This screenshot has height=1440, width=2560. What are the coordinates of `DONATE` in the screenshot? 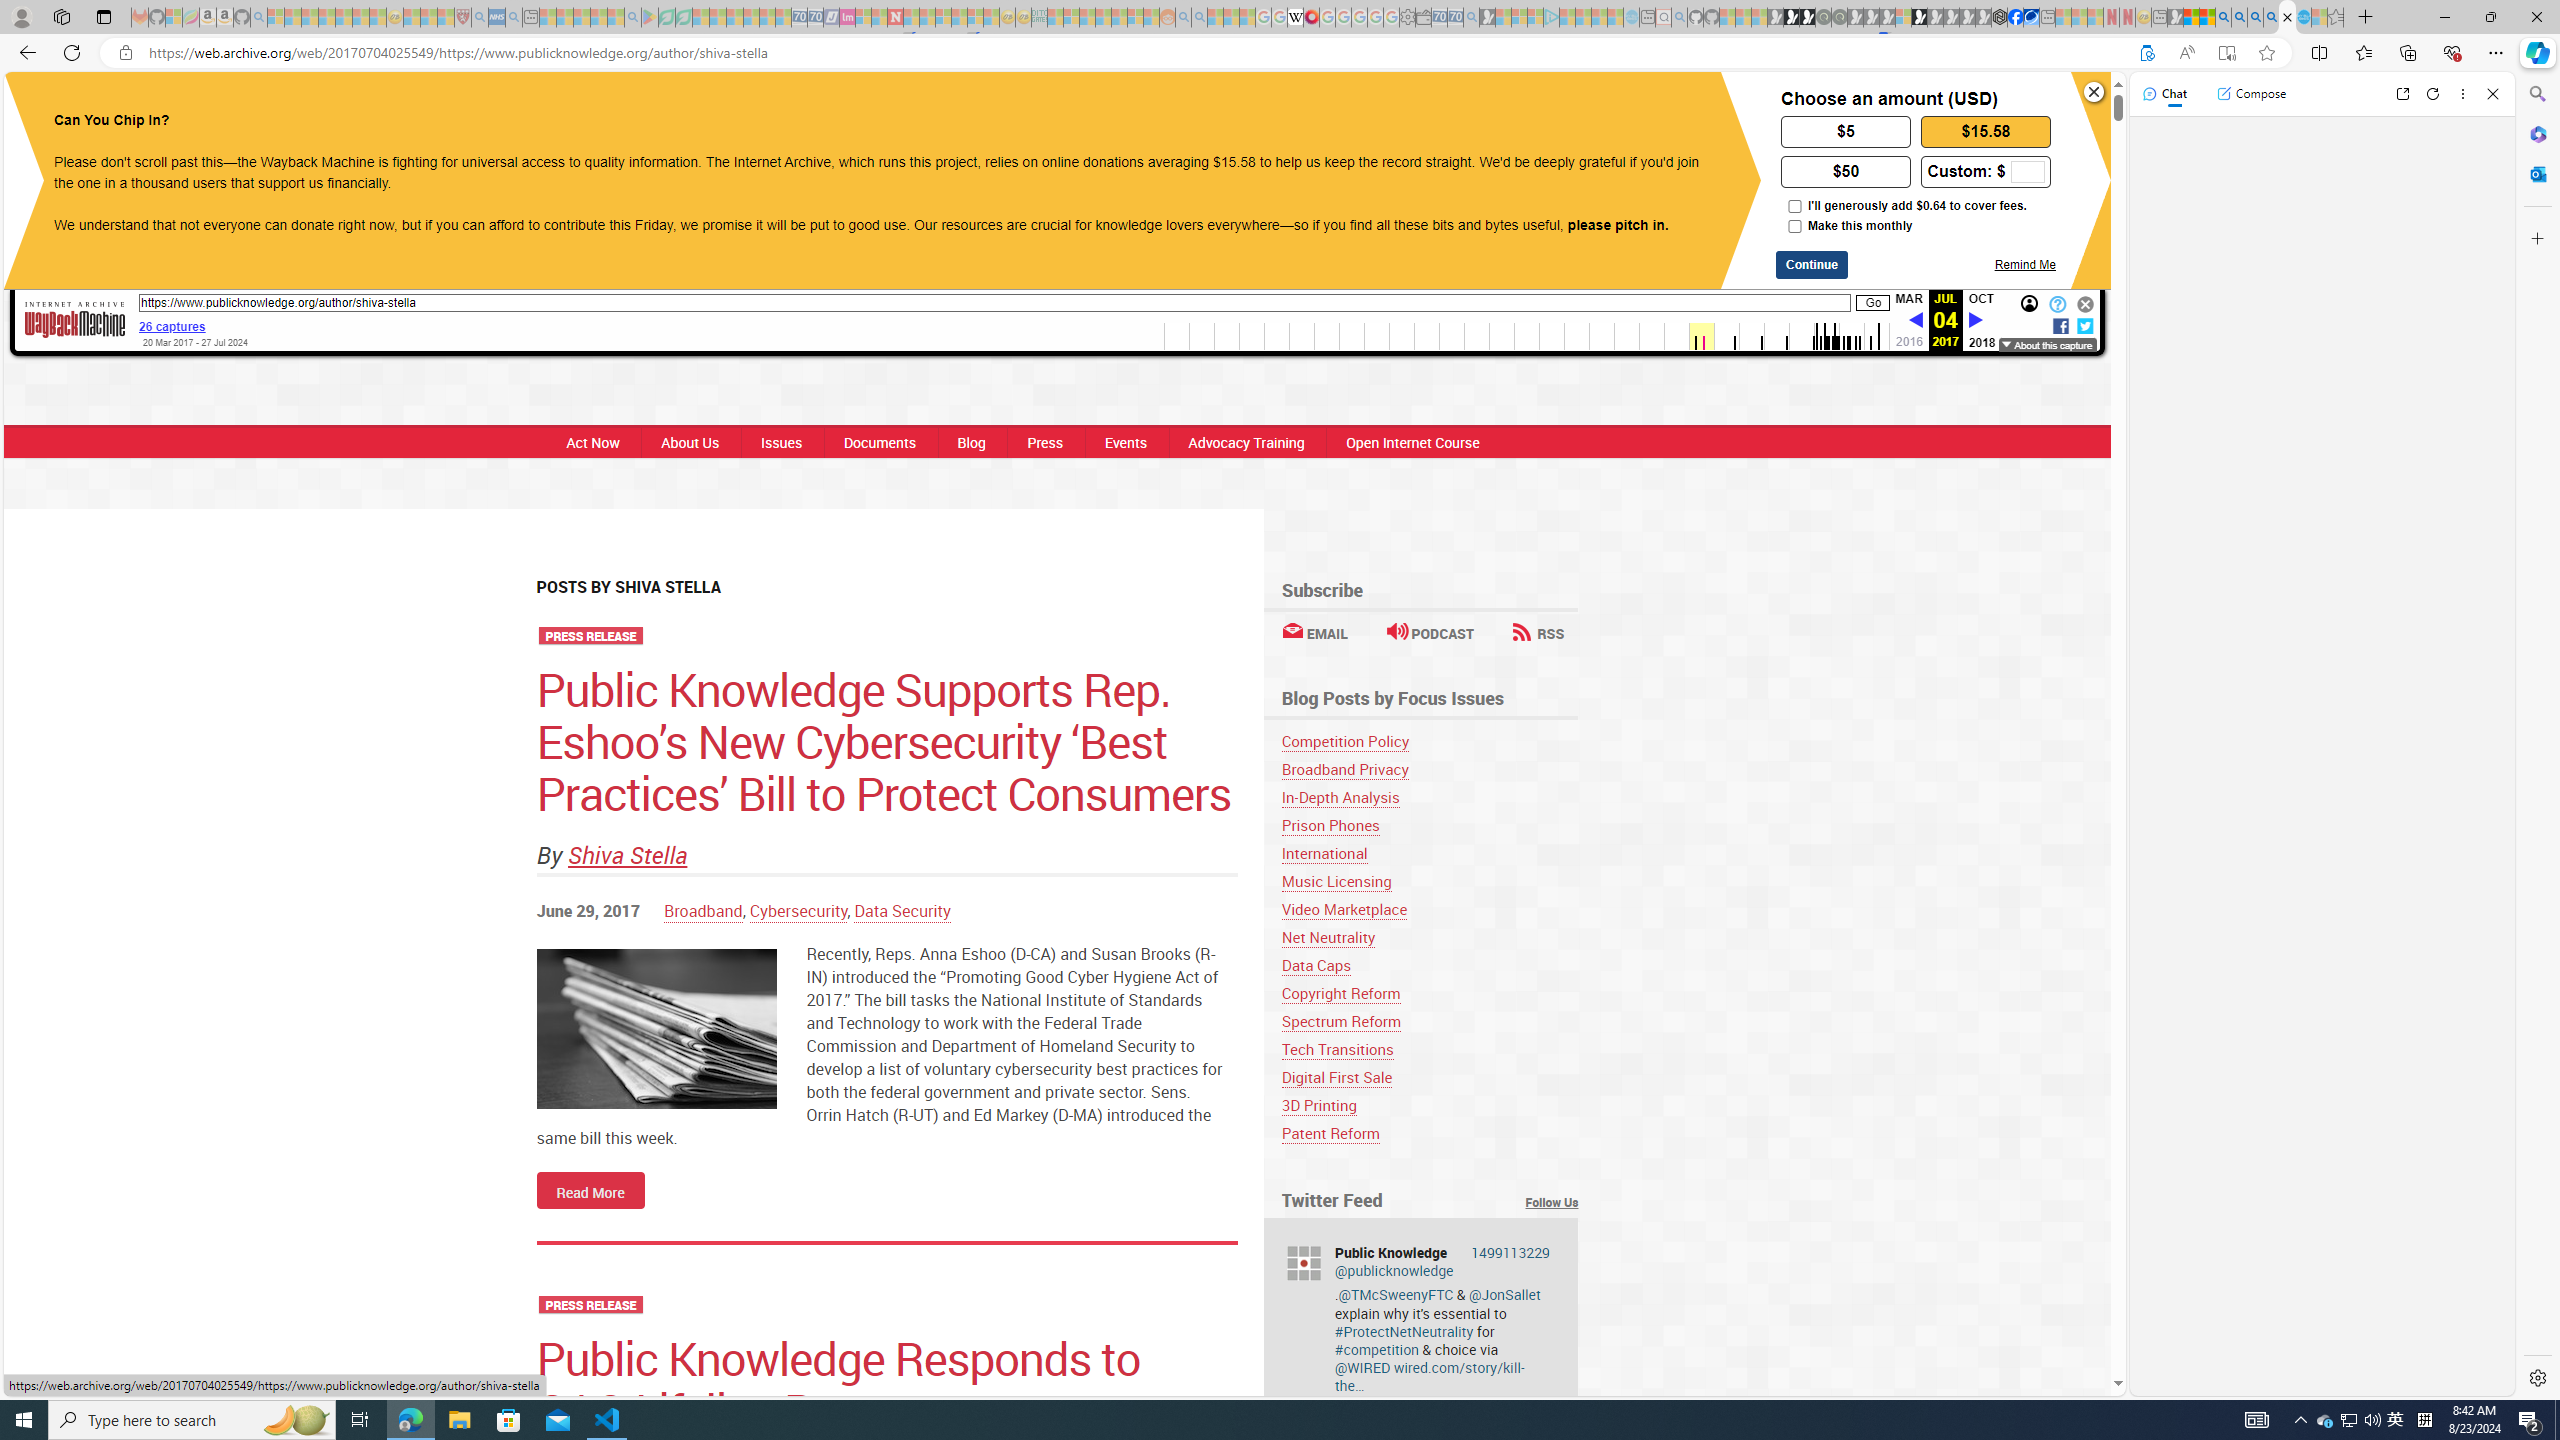 It's located at (1459, 108).